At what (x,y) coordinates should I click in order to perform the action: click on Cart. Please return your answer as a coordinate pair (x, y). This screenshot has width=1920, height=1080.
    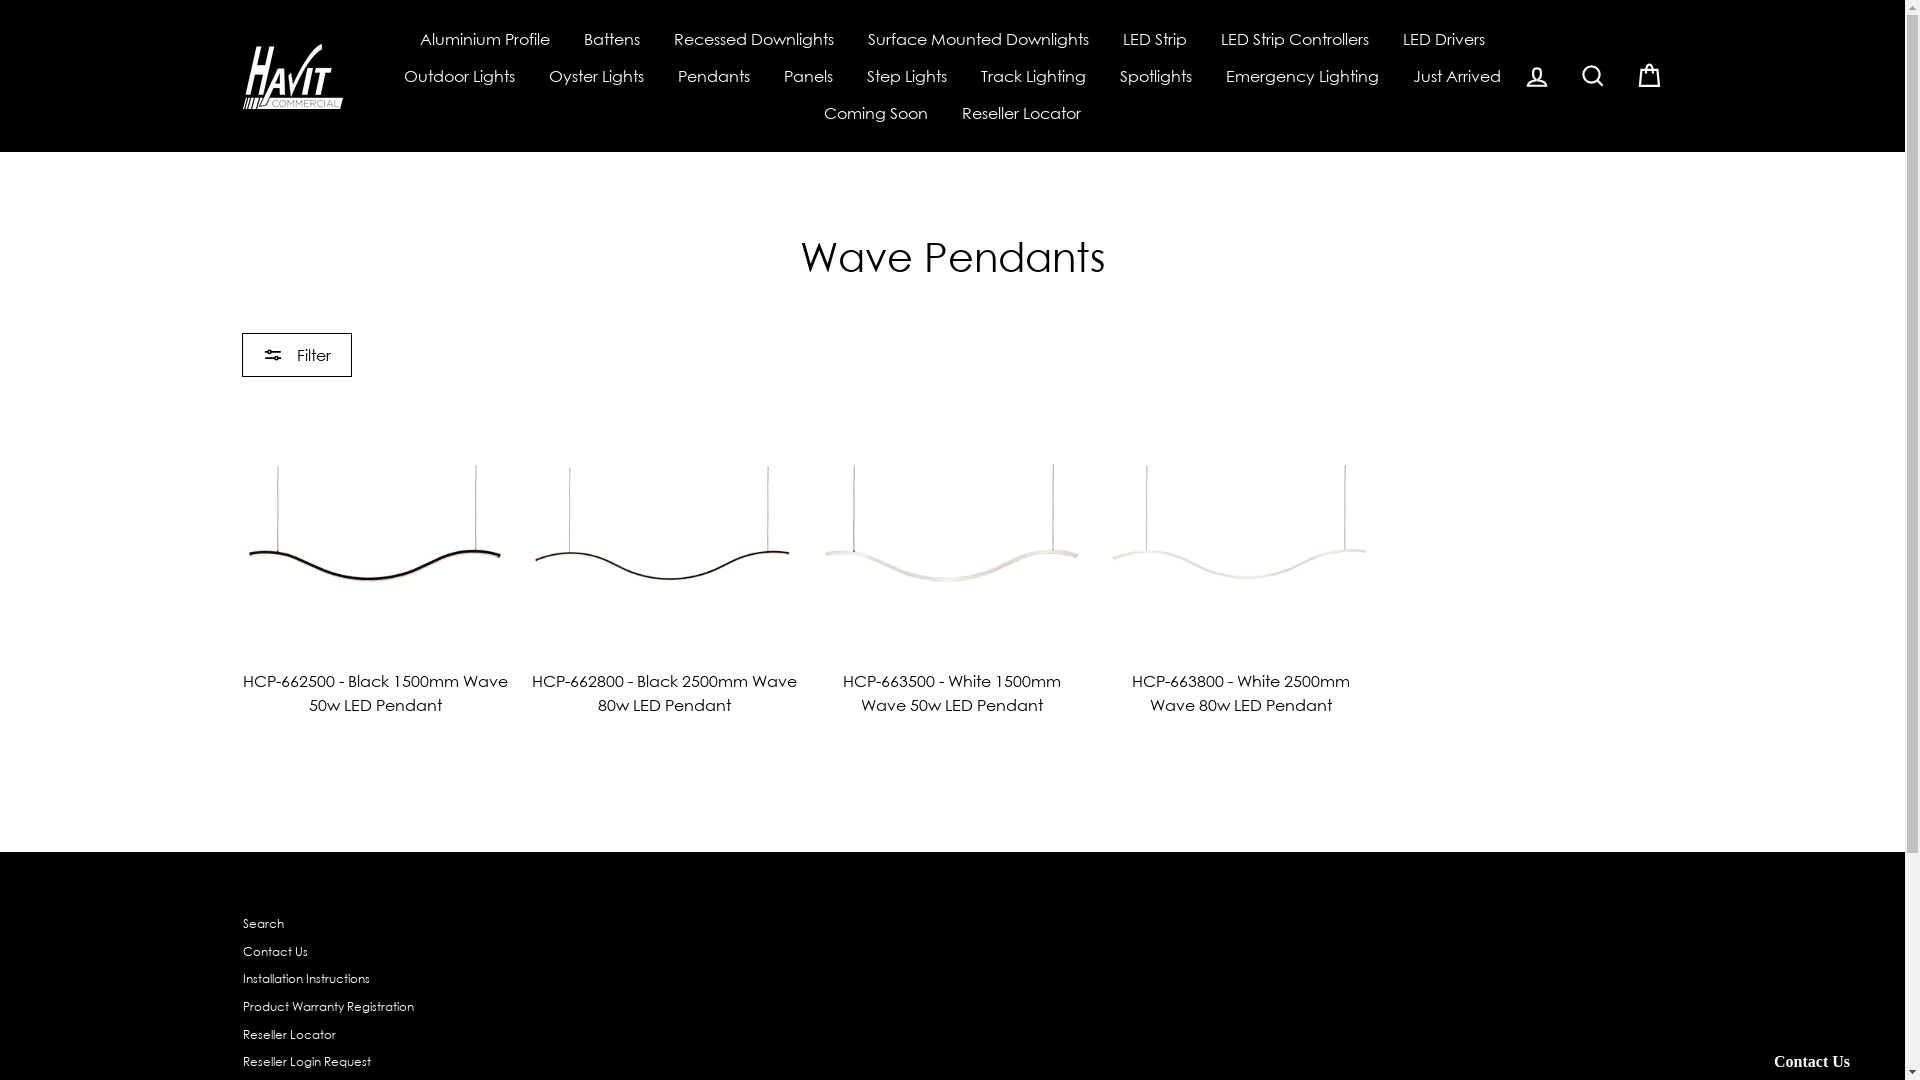
    Looking at the image, I should click on (1648, 76).